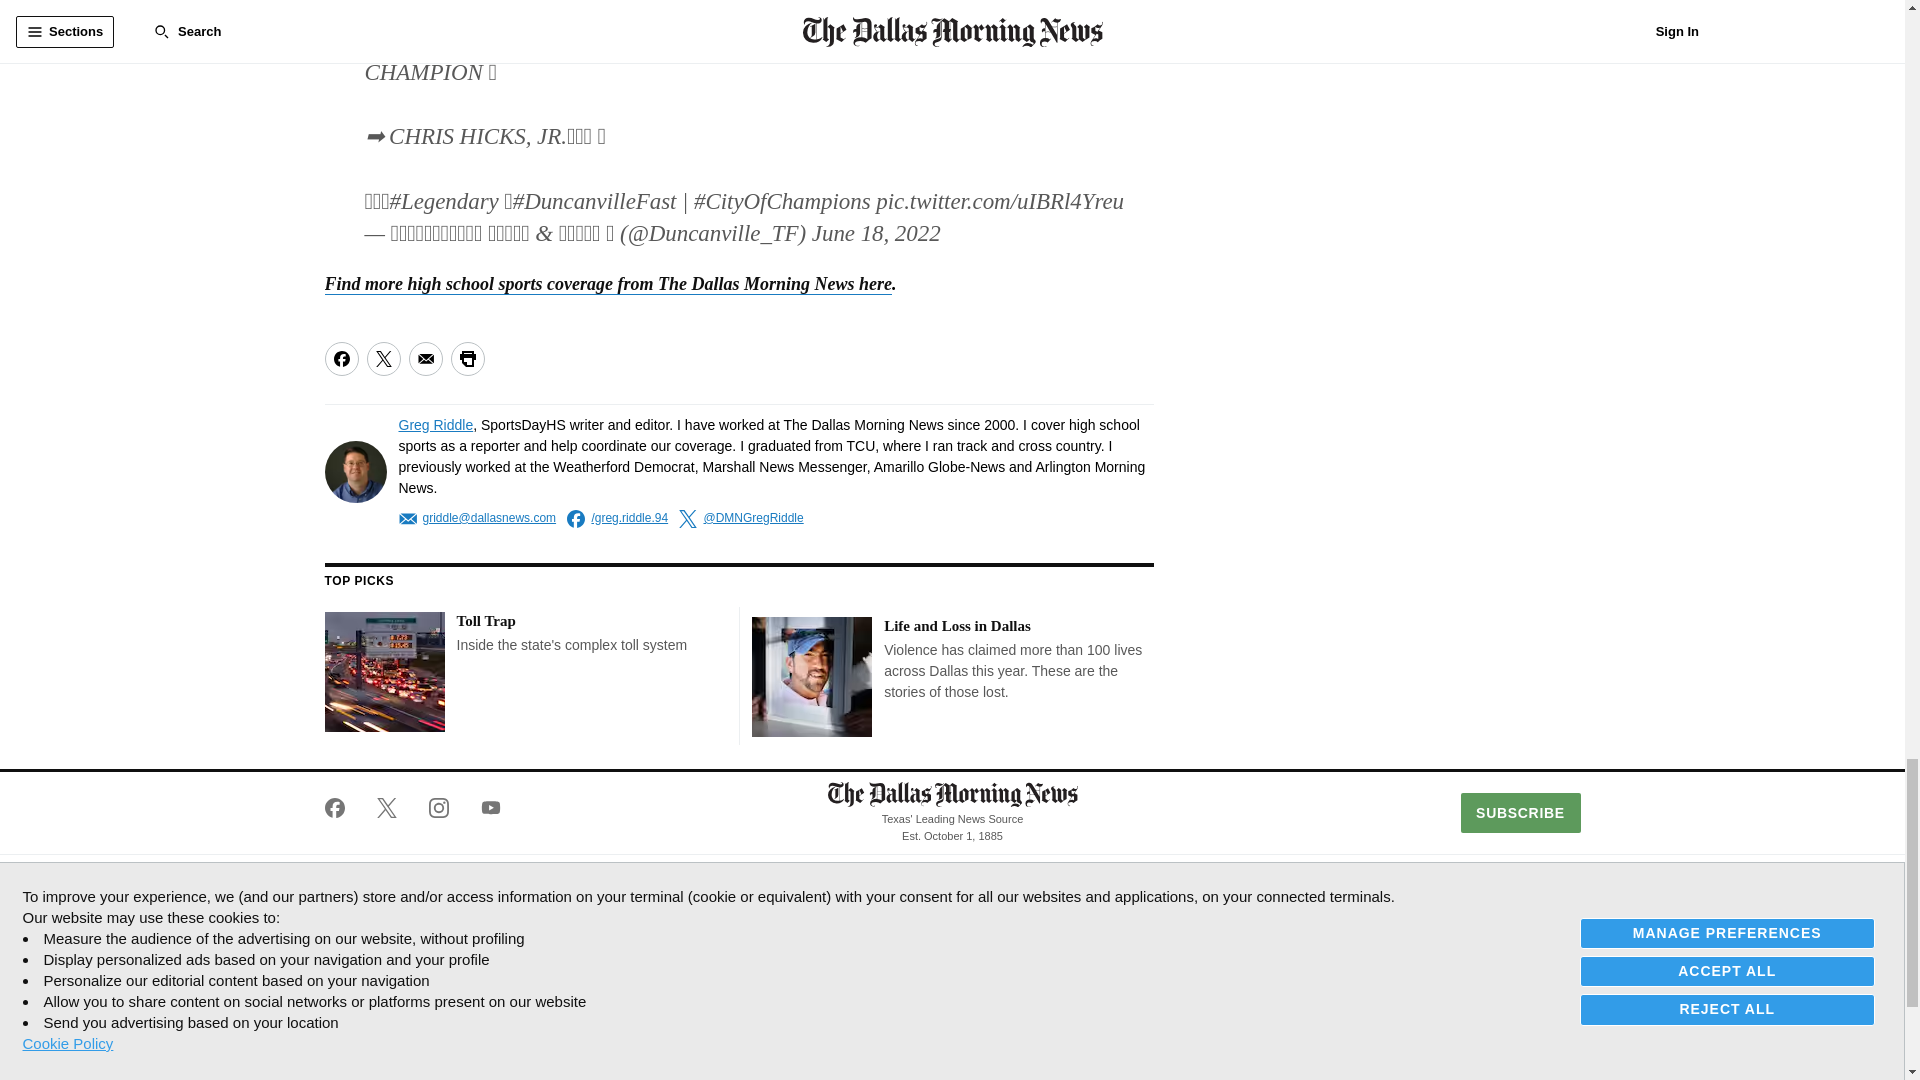 This screenshot has width=1920, height=1080. I want to click on Print, so click(466, 358).